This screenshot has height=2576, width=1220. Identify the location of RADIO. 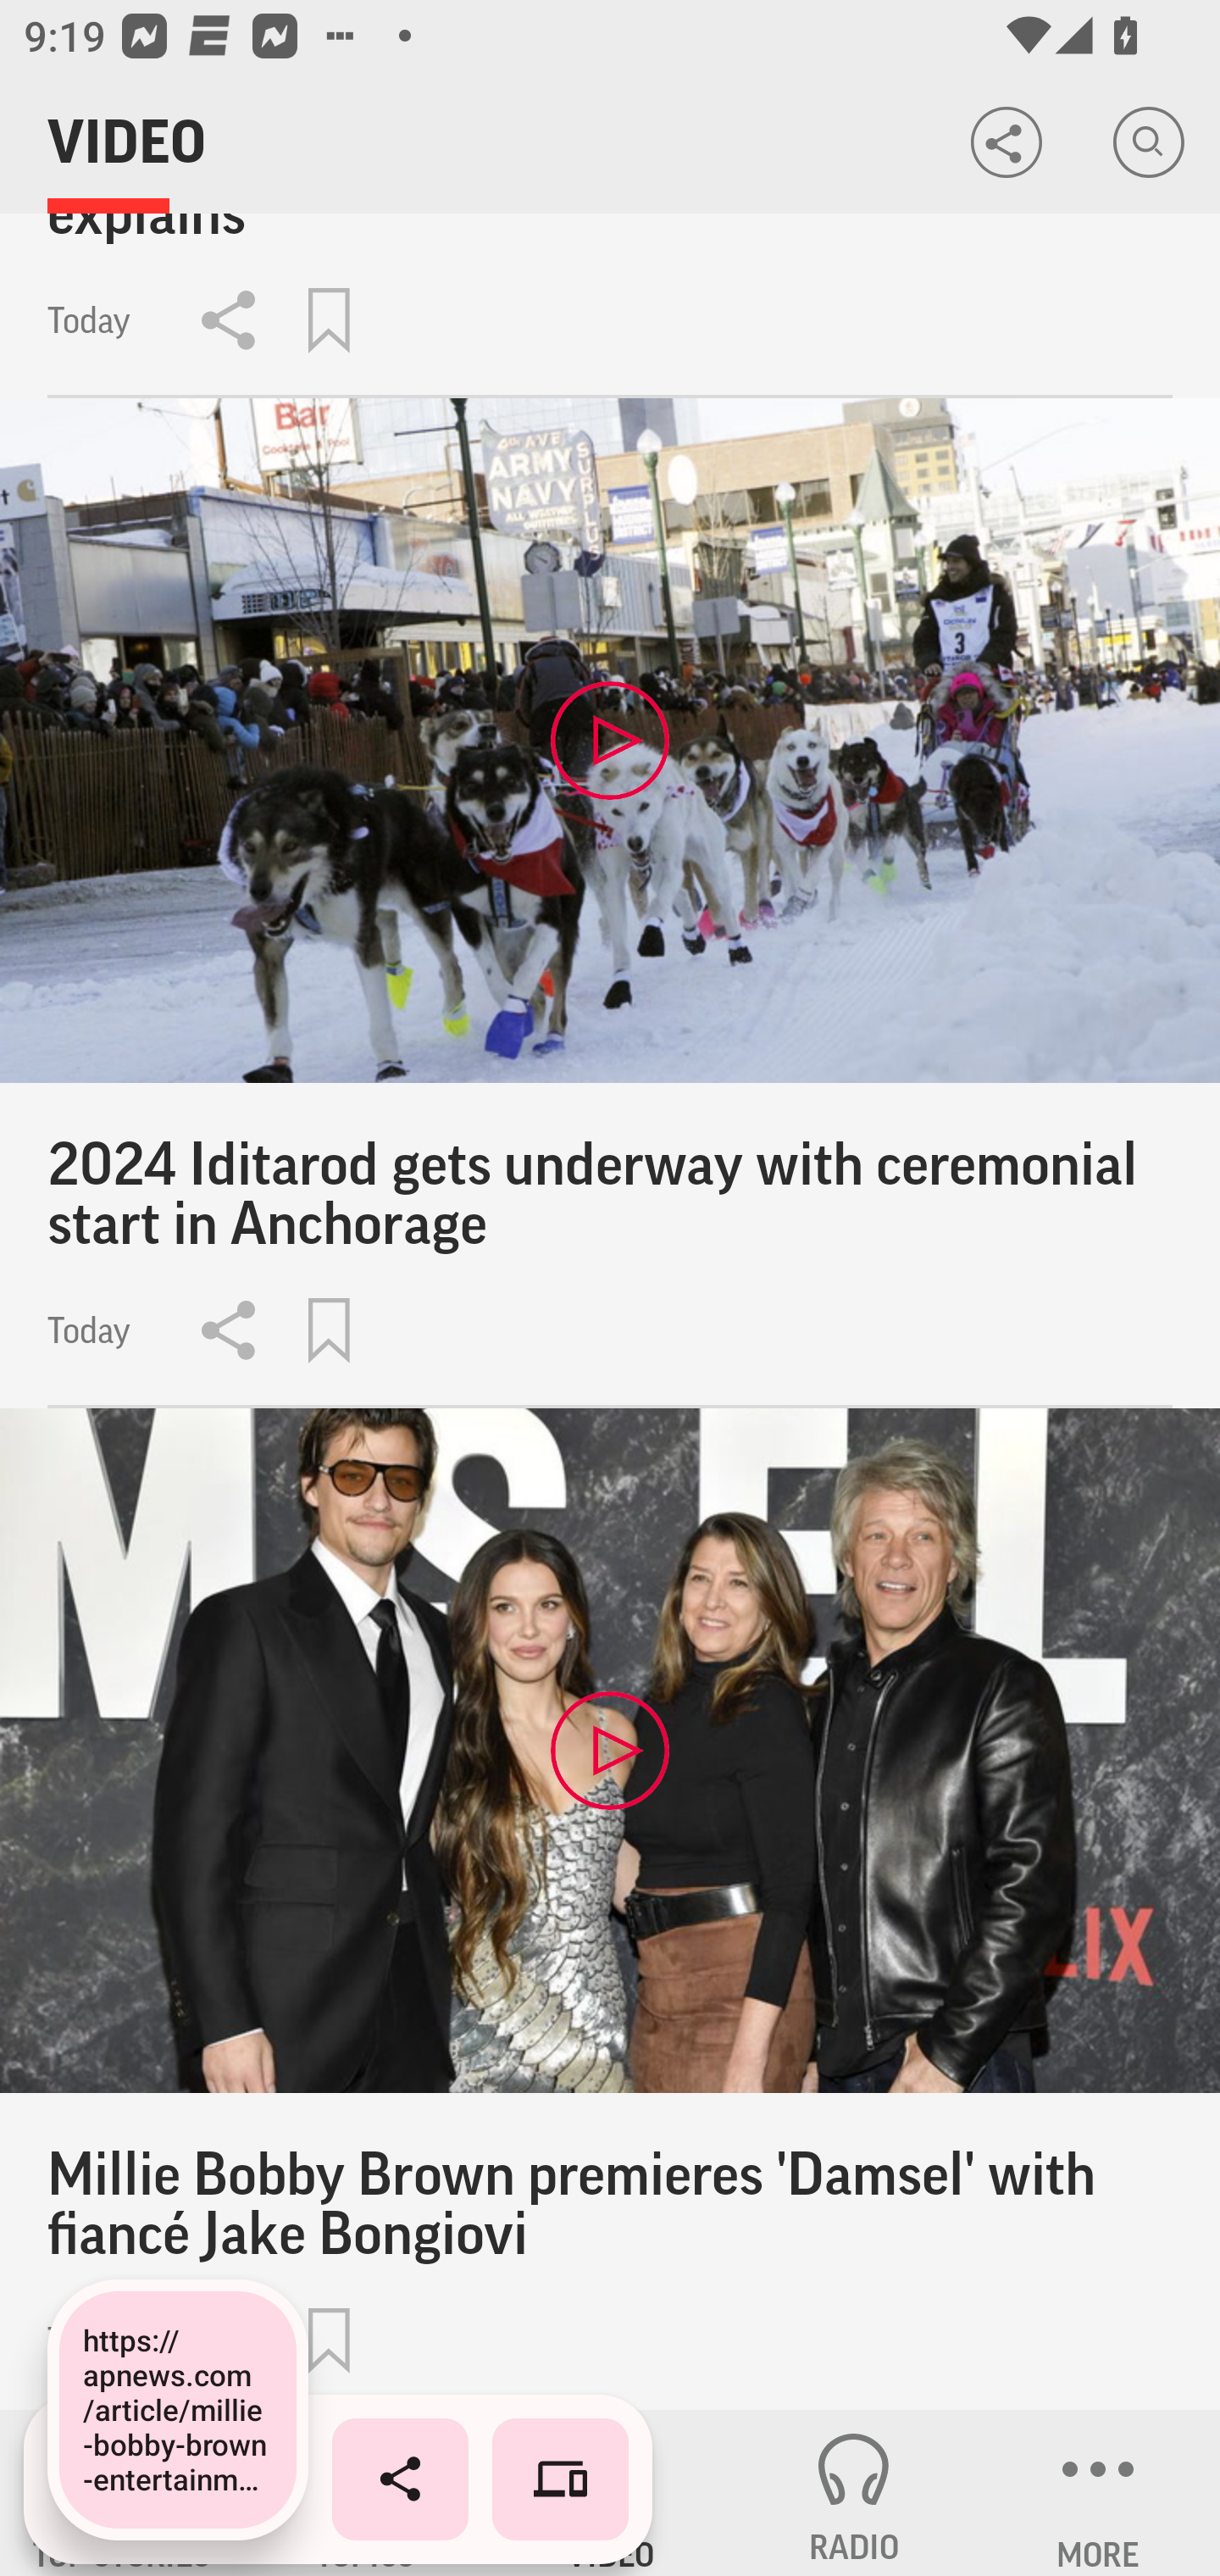
(854, 2493).